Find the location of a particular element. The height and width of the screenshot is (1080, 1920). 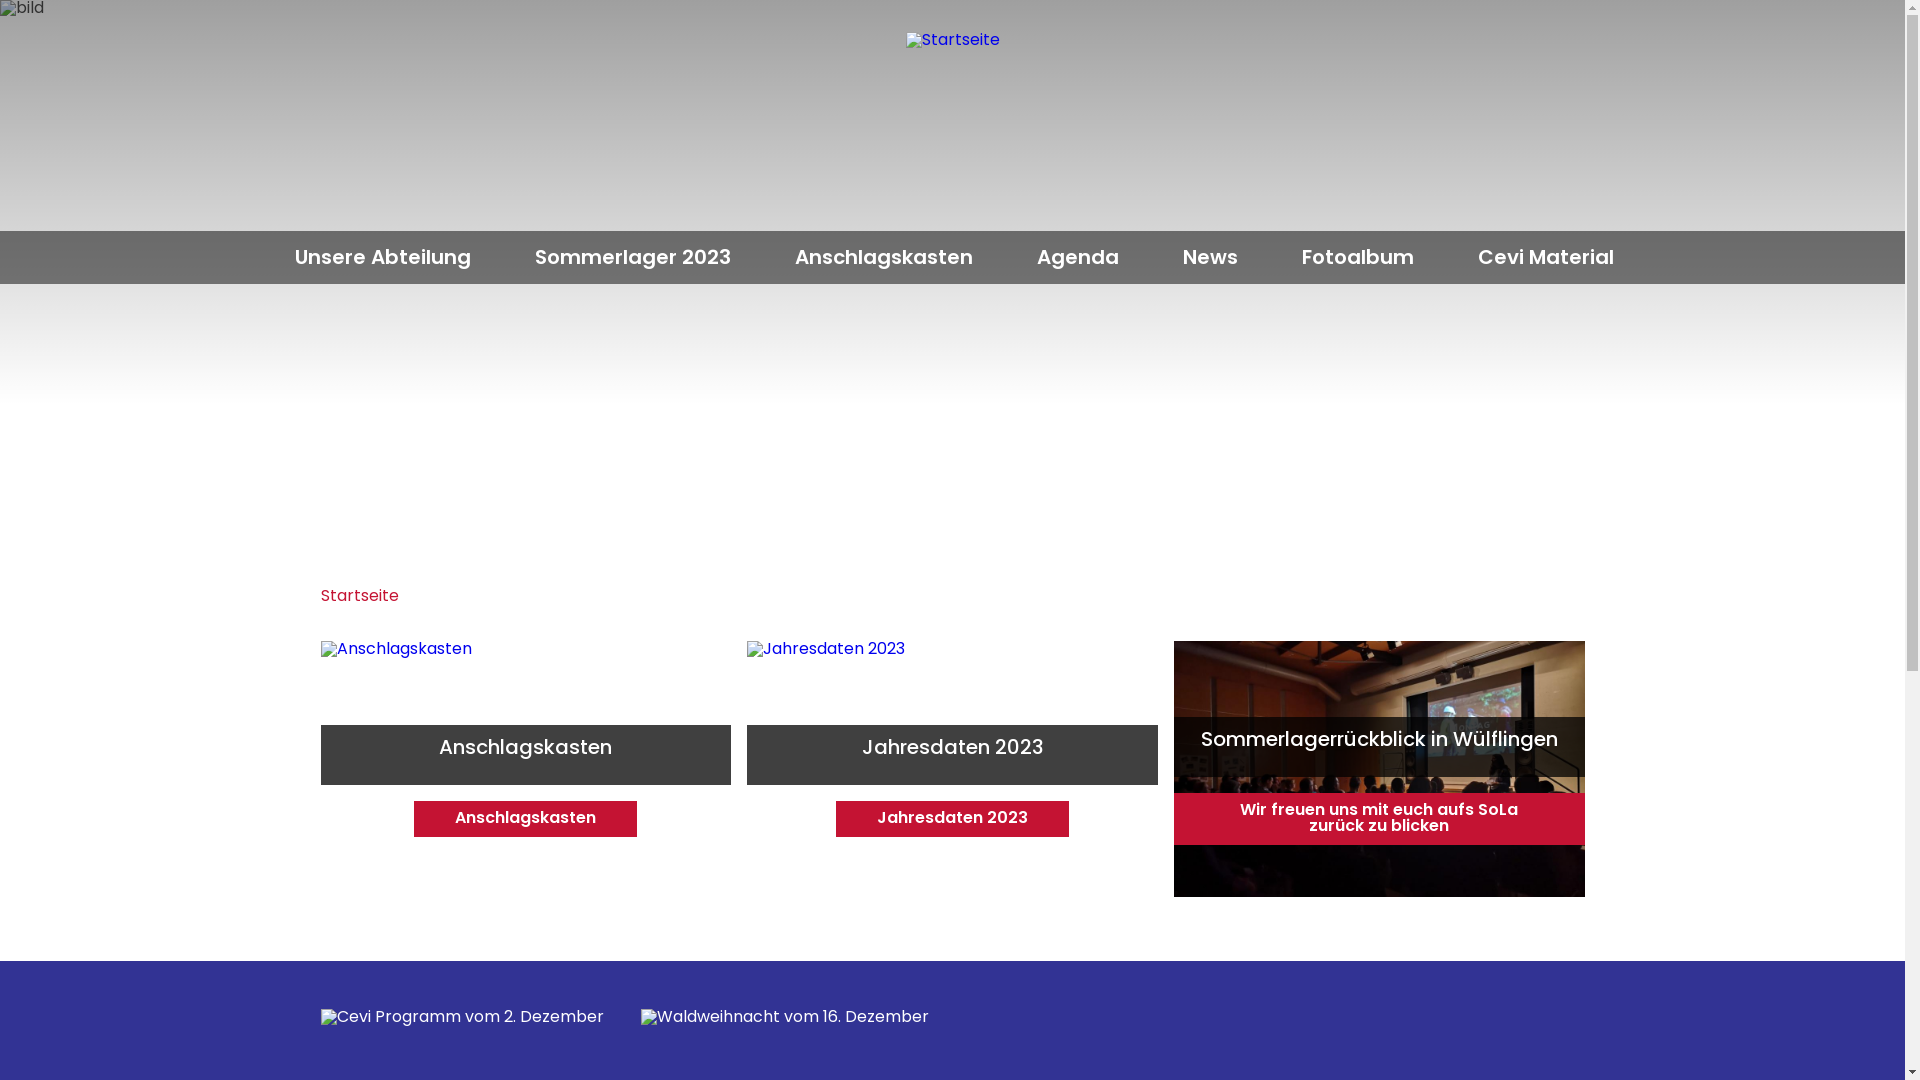

Jahresdaten 2023
Jahresdaten 2023 is located at coordinates (952, 769).